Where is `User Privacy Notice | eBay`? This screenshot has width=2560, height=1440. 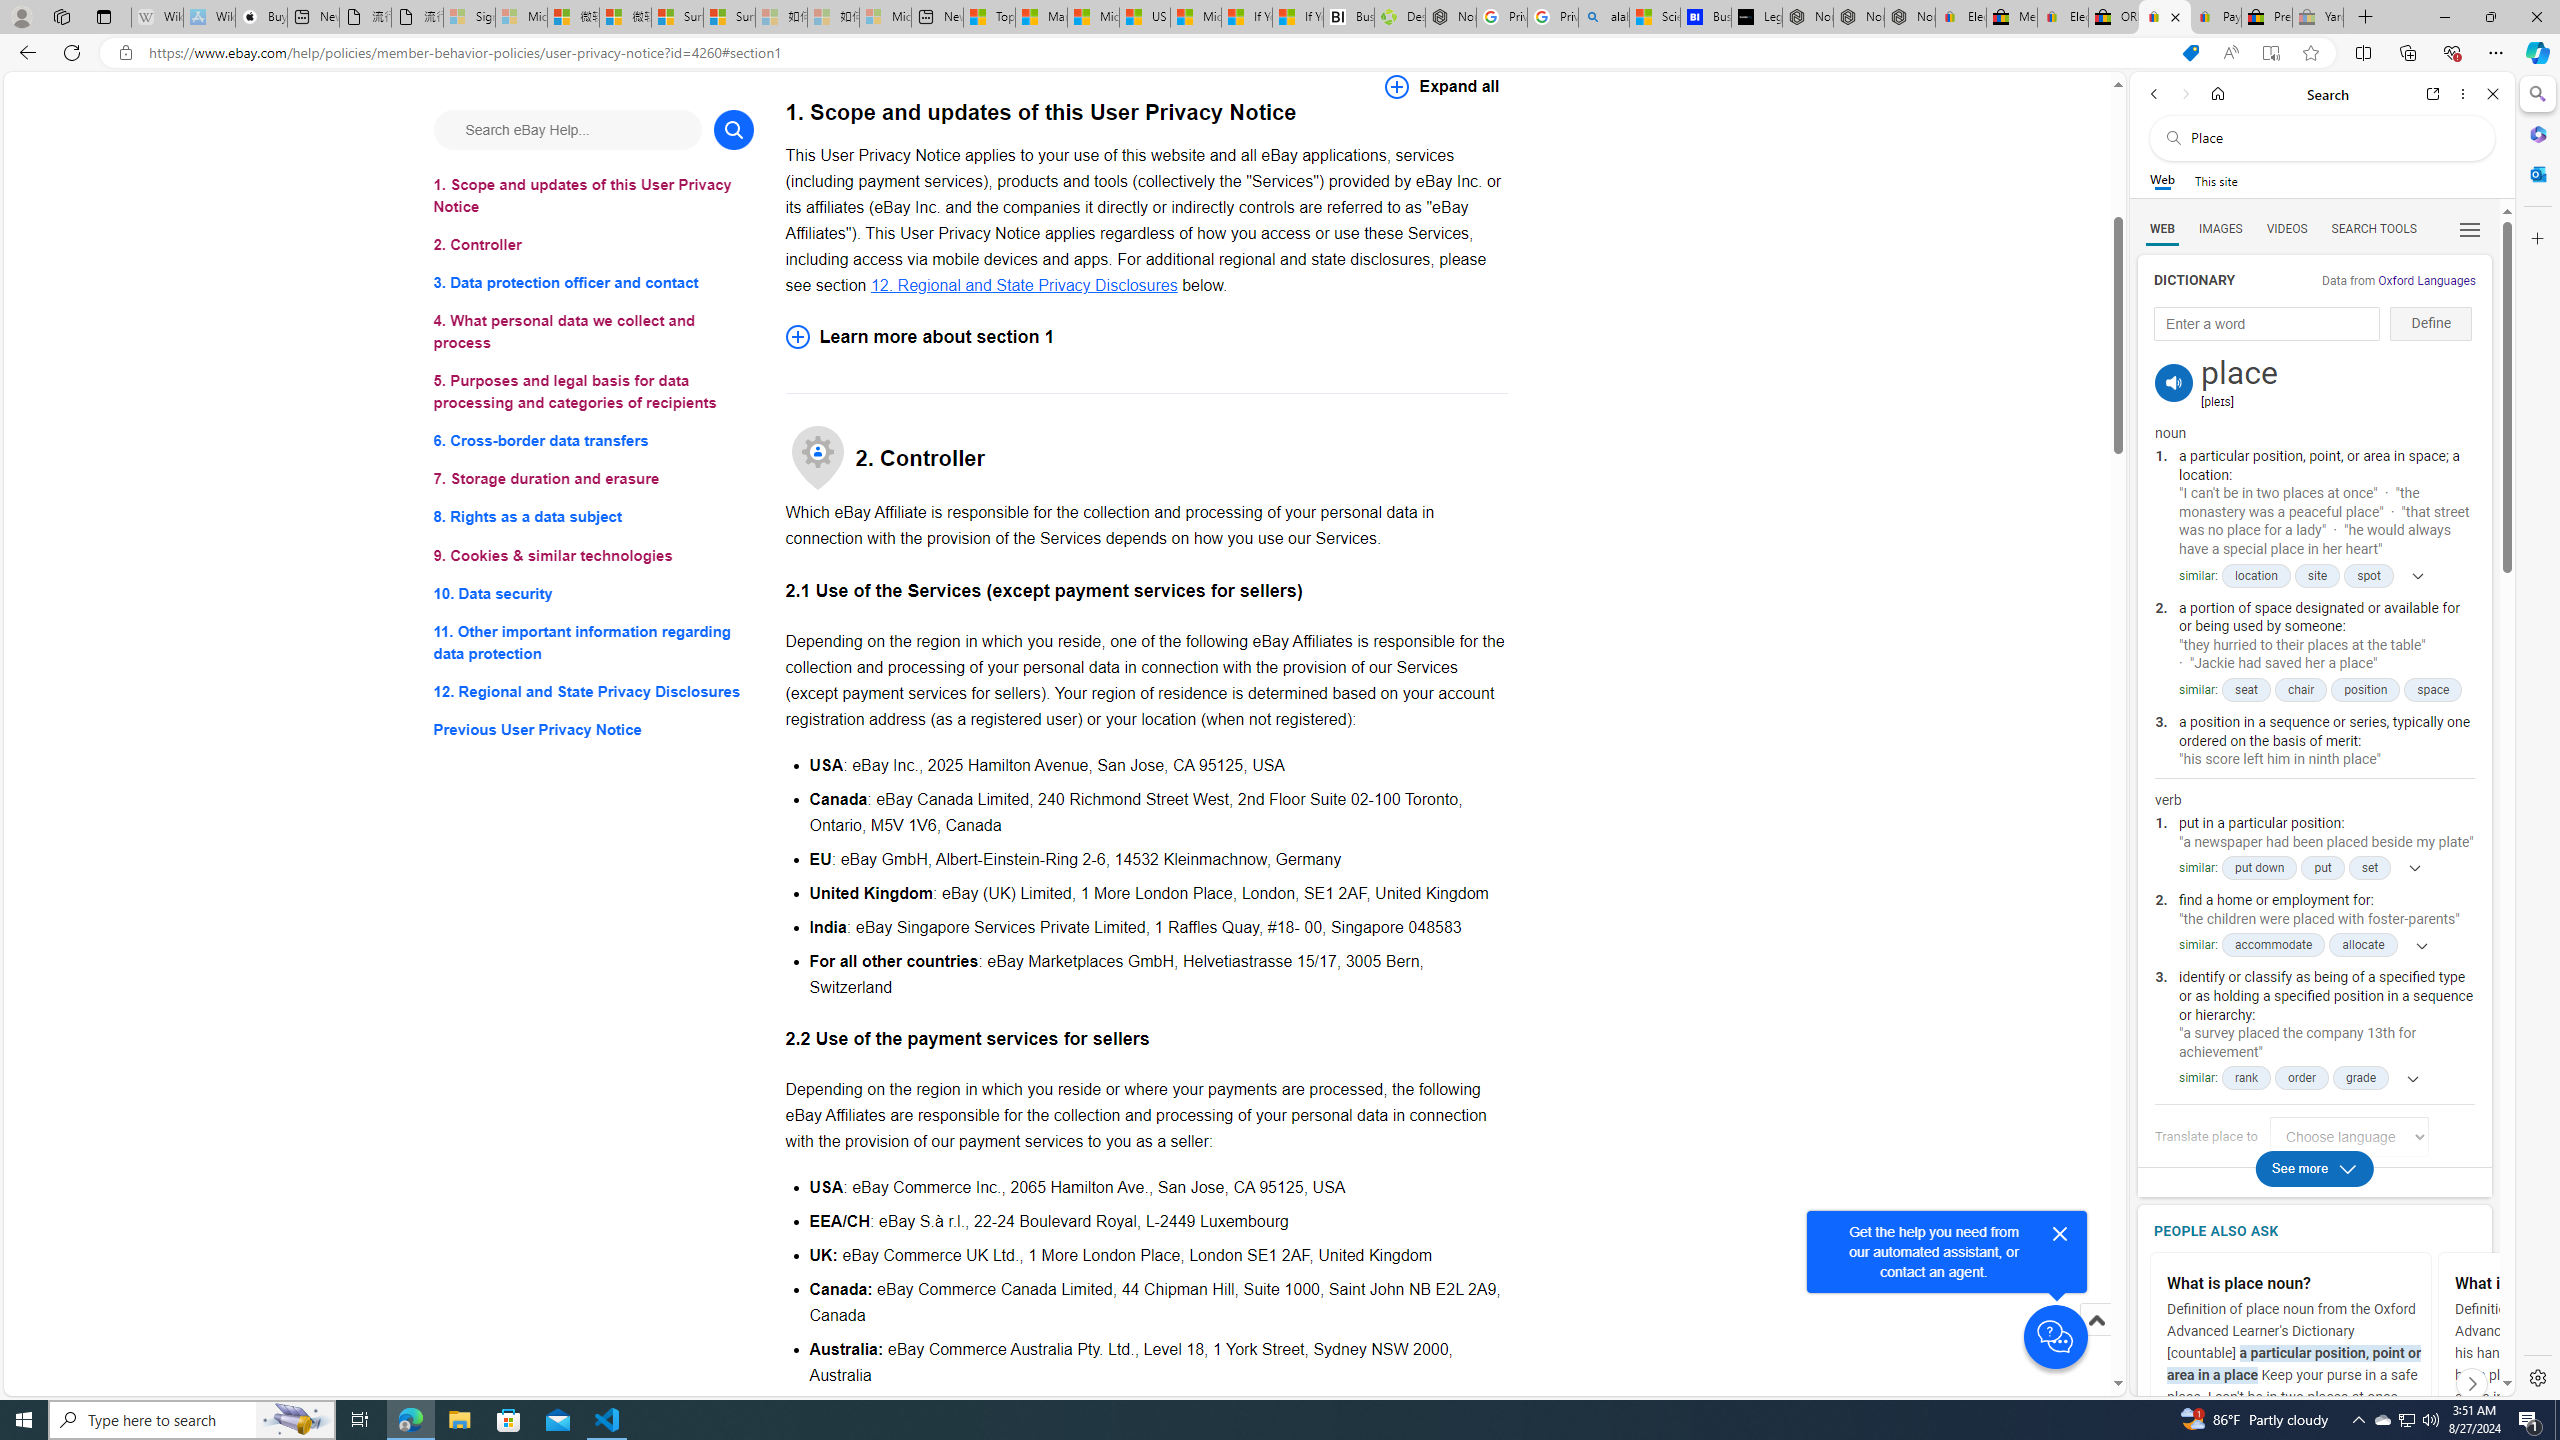
User Privacy Notice | eBay is located at coordinates (2164, 17).